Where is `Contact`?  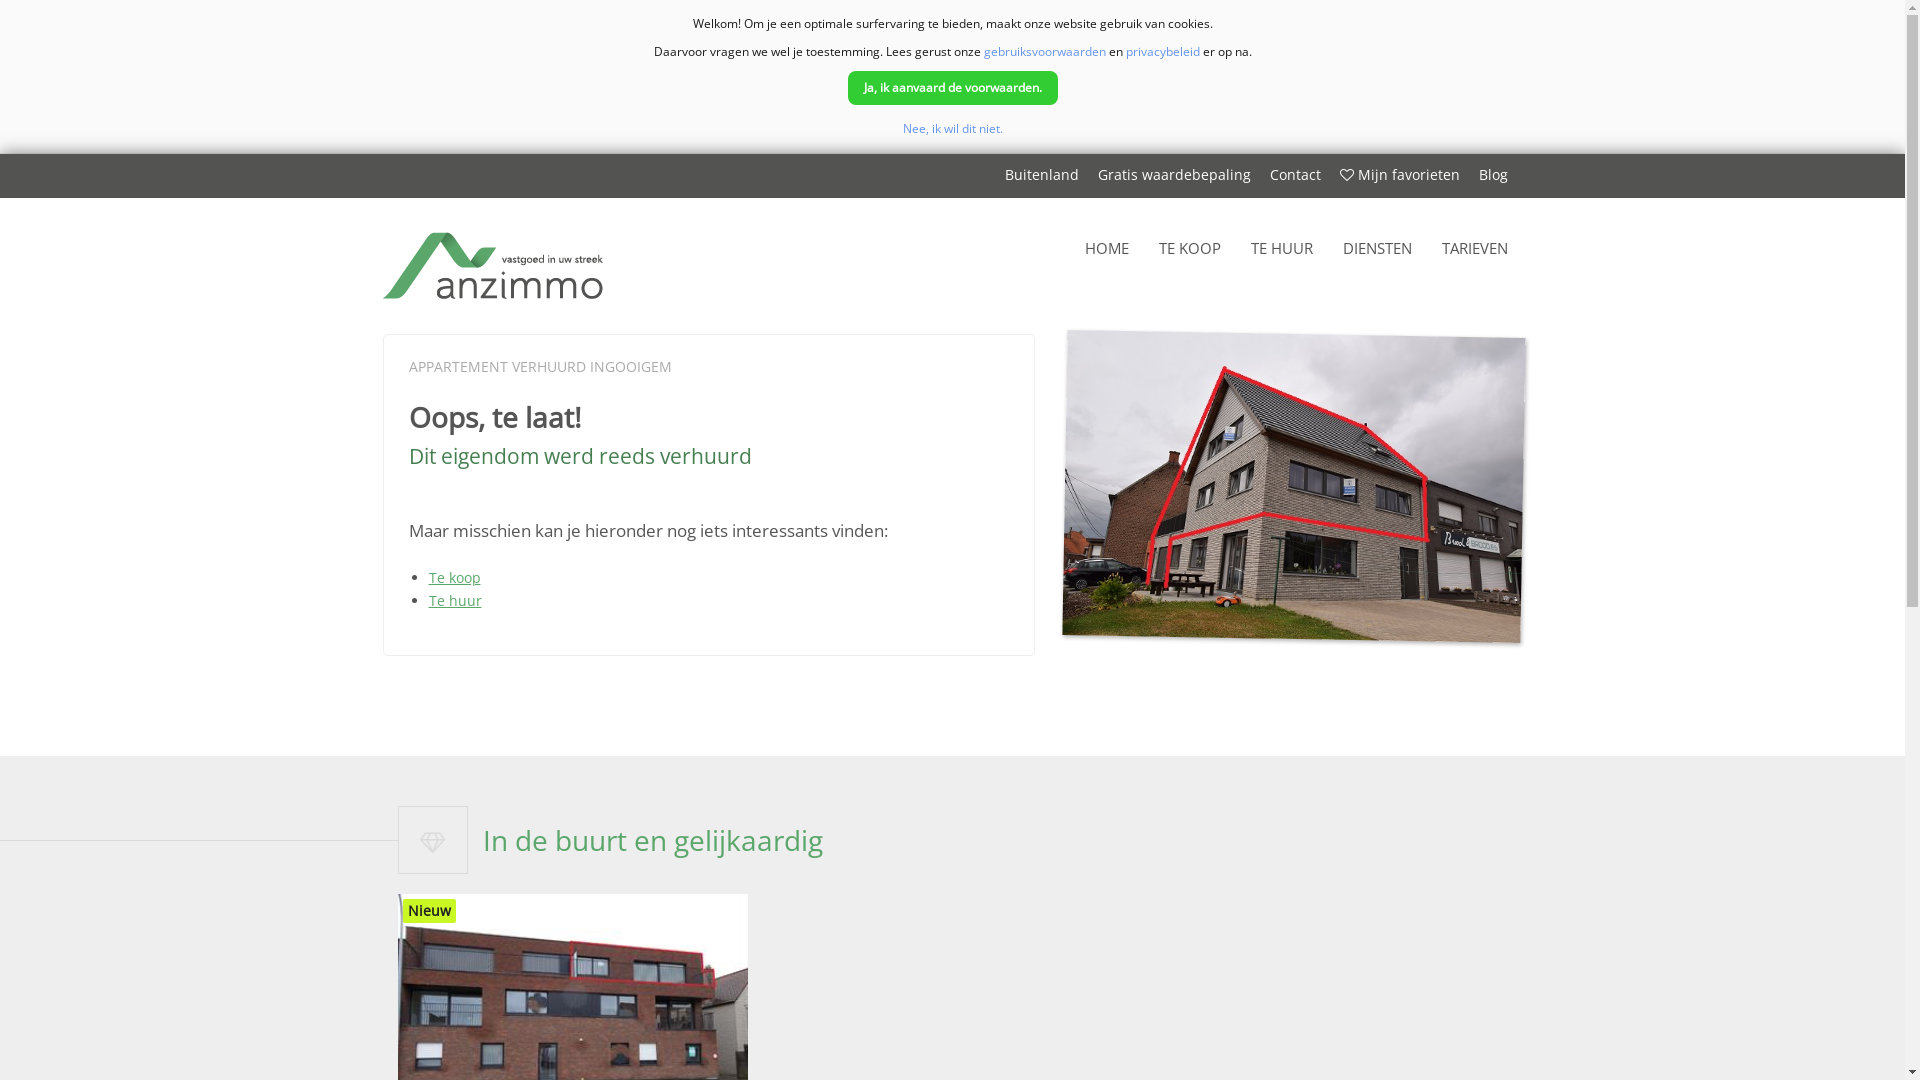 Contact is located at coordinates (1296, 176).